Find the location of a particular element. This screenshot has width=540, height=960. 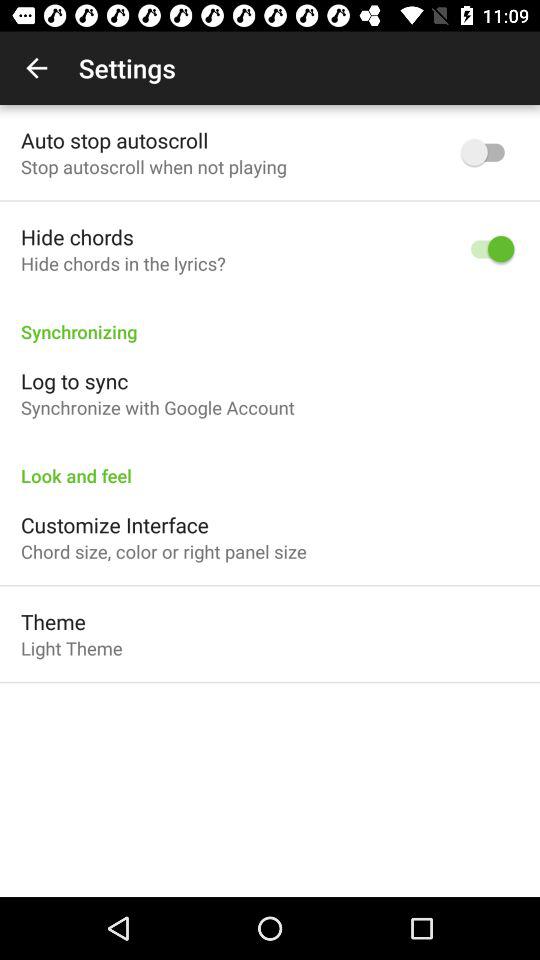

turn off icon above the look and feel item is located at coordinates (158, 408).